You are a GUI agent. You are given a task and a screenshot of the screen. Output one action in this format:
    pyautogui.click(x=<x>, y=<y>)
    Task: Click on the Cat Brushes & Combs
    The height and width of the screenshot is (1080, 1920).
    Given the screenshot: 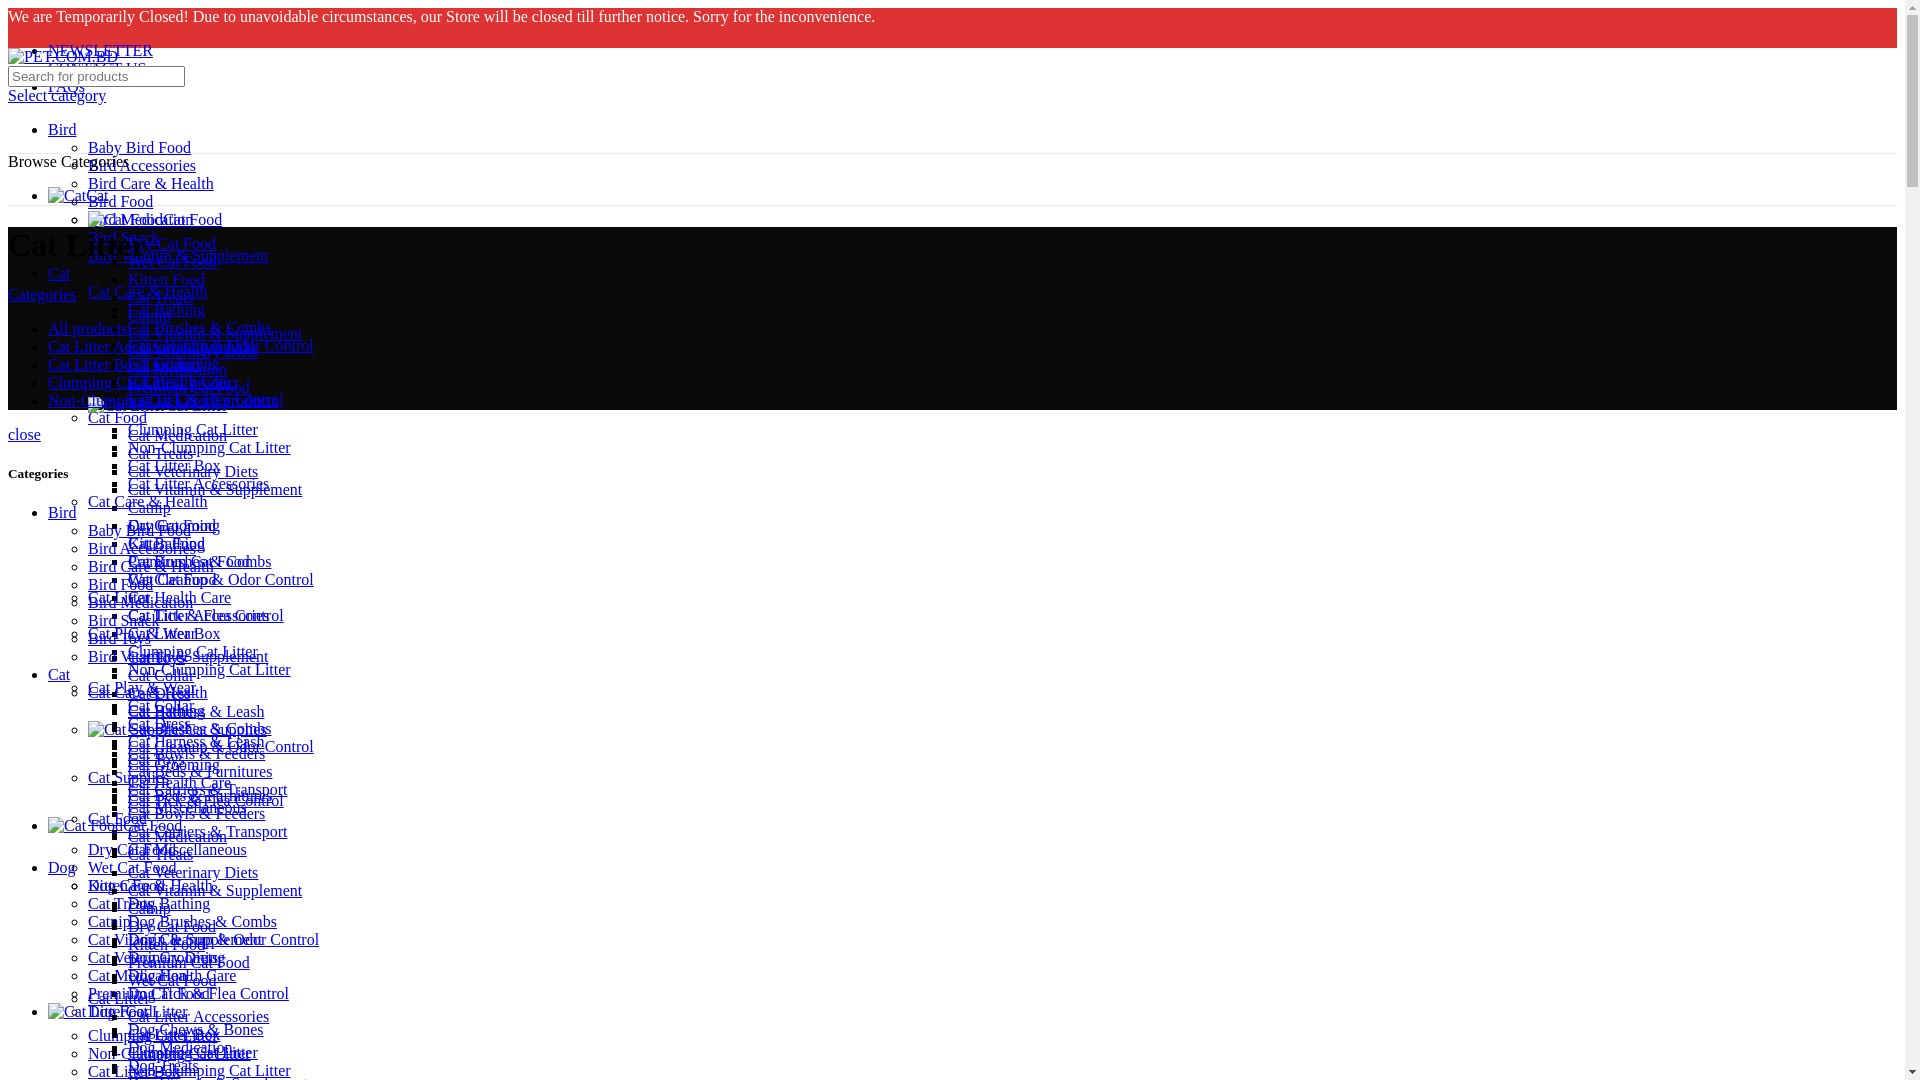 What is the action you would take?
    pyautogui.click(x=200, y=562)
    